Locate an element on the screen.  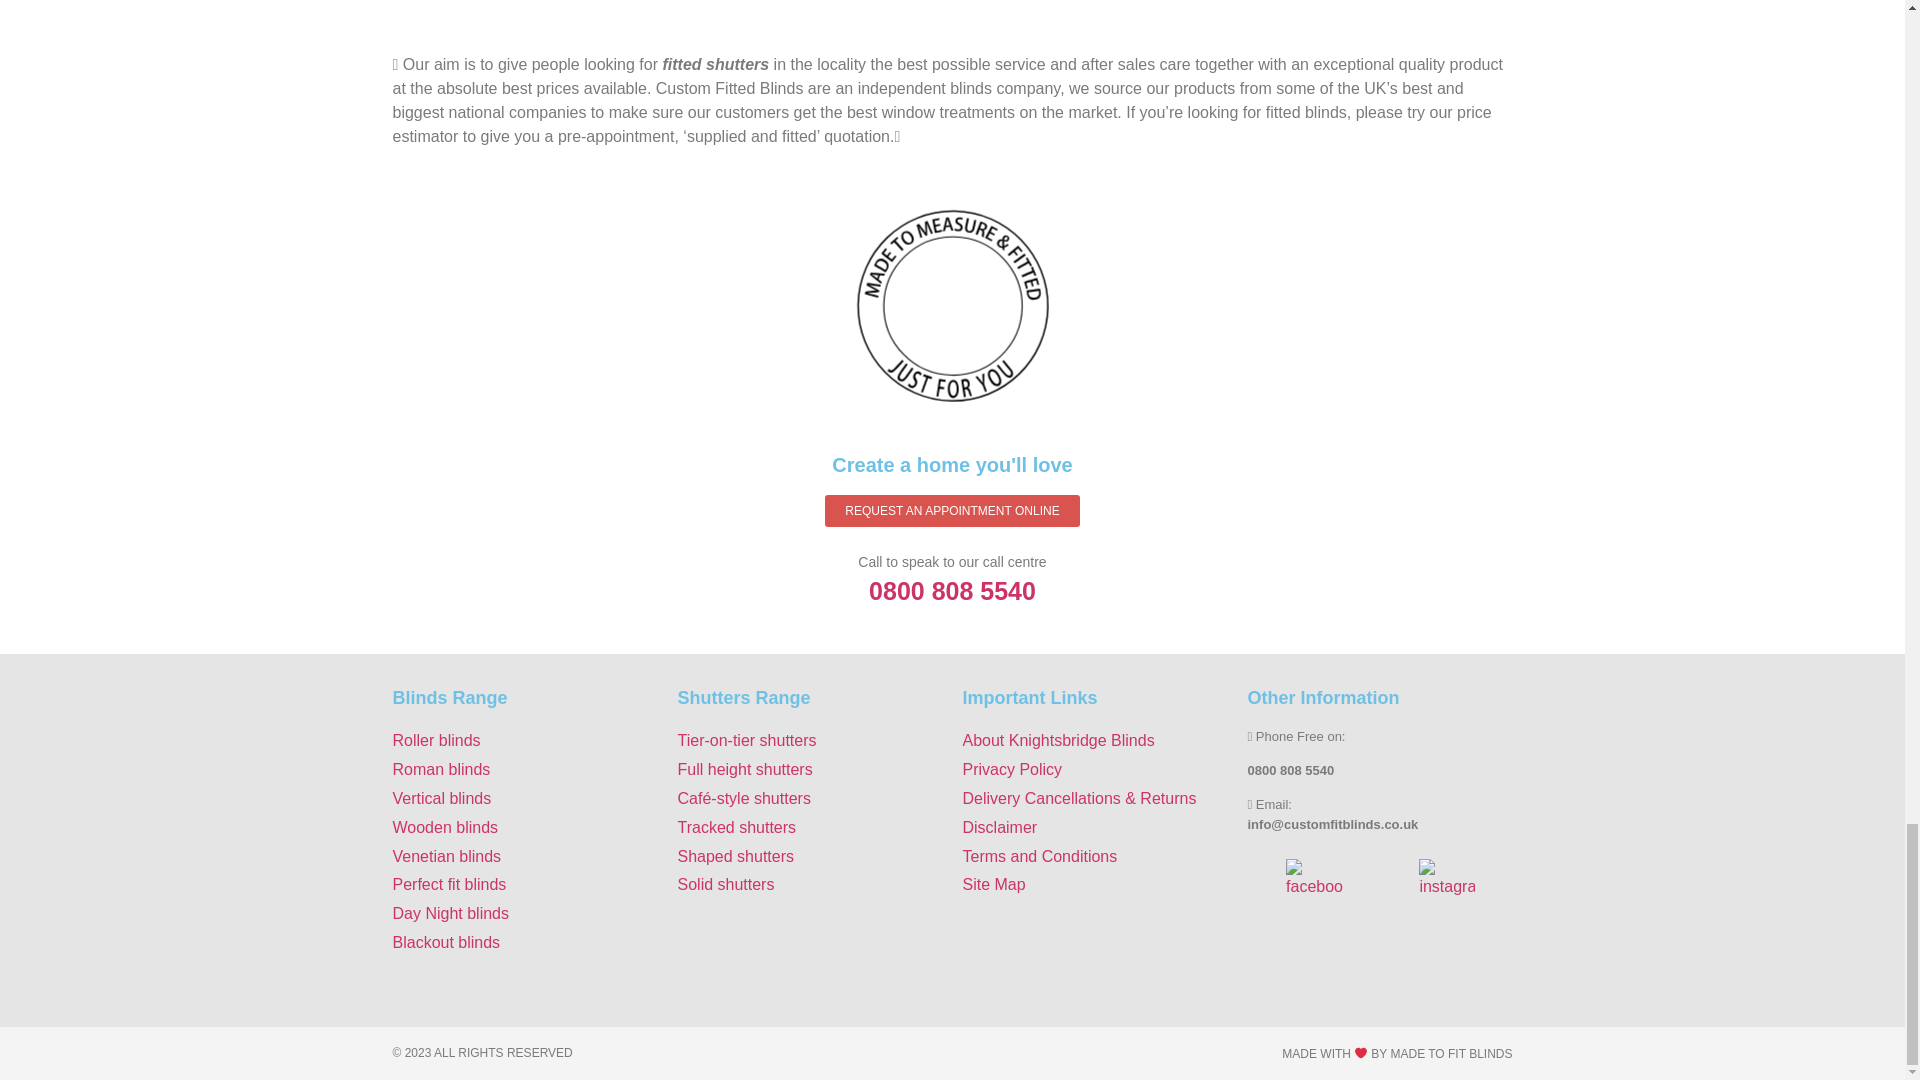
instagram.png is located at coordinates (1446, 878).